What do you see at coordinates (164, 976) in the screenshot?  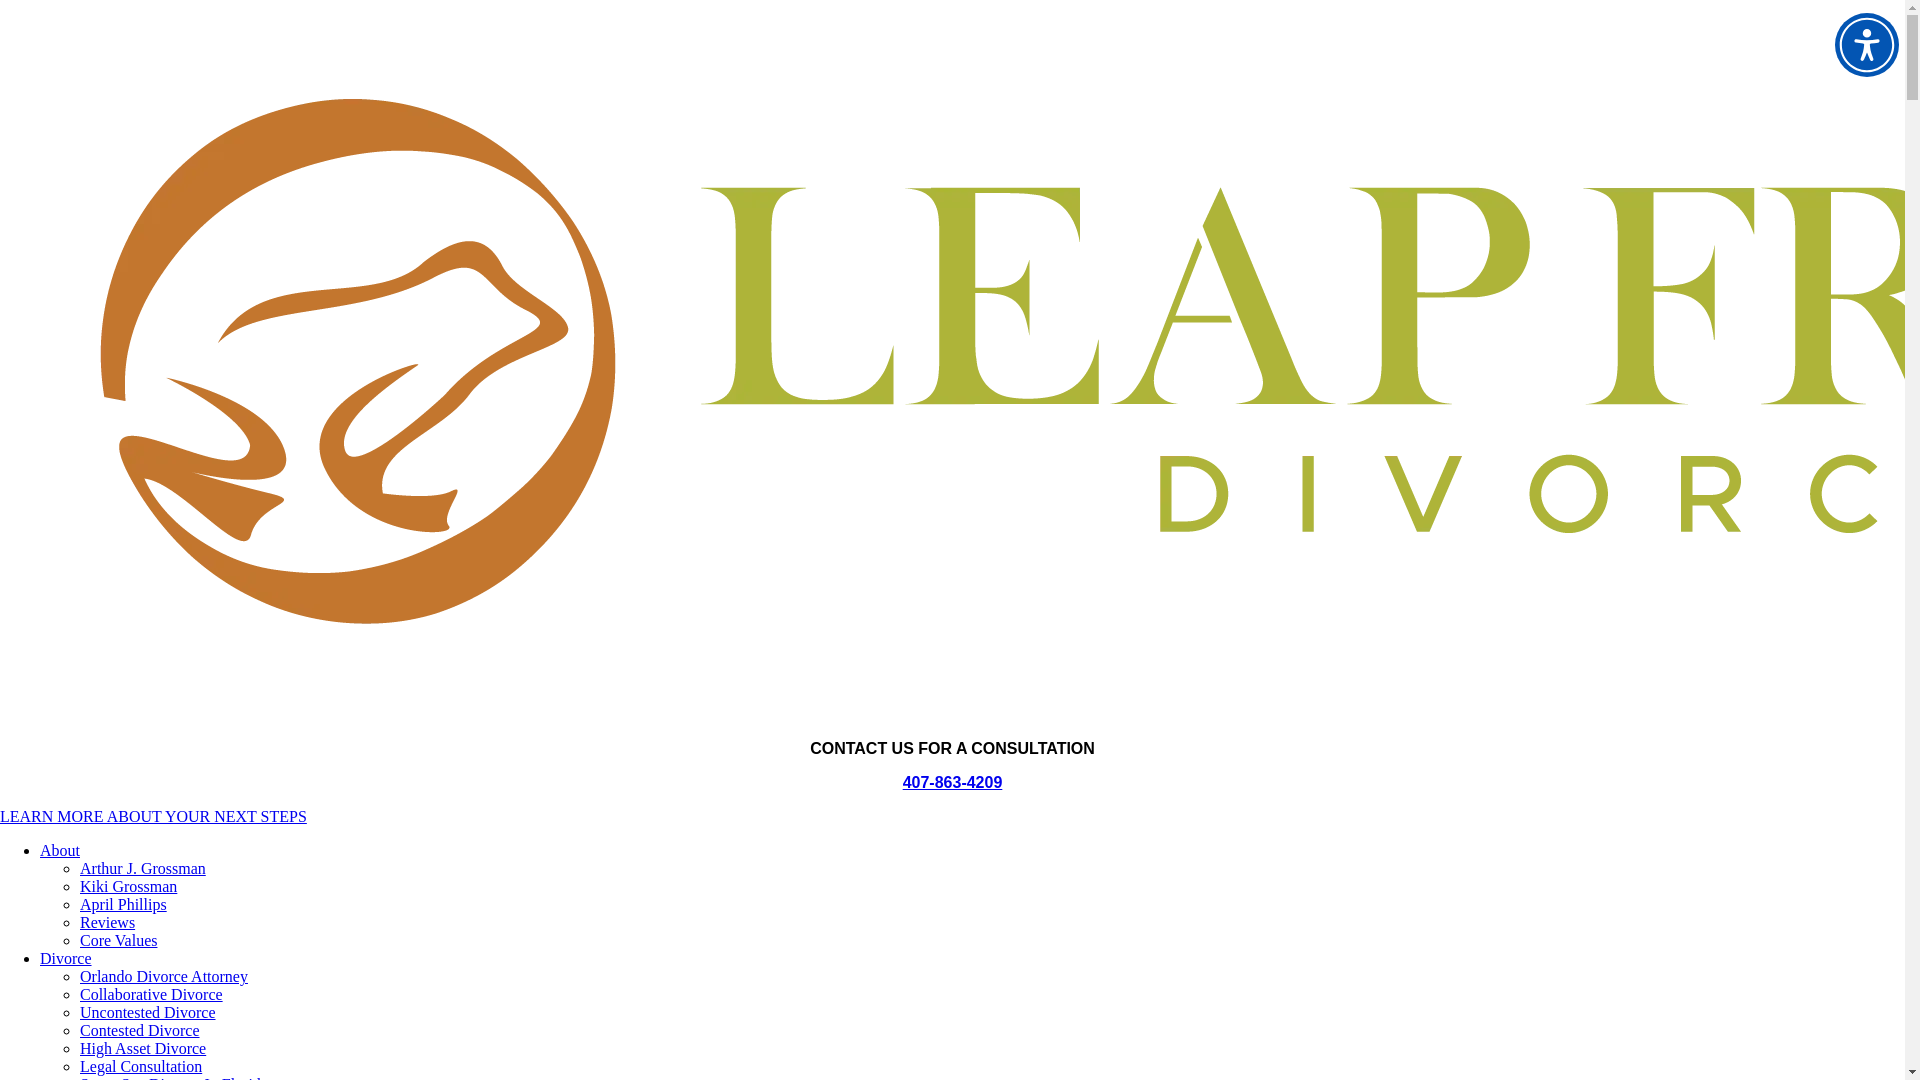 I see `Orlando Divorce Attorney` at bounding box center [164, 976].